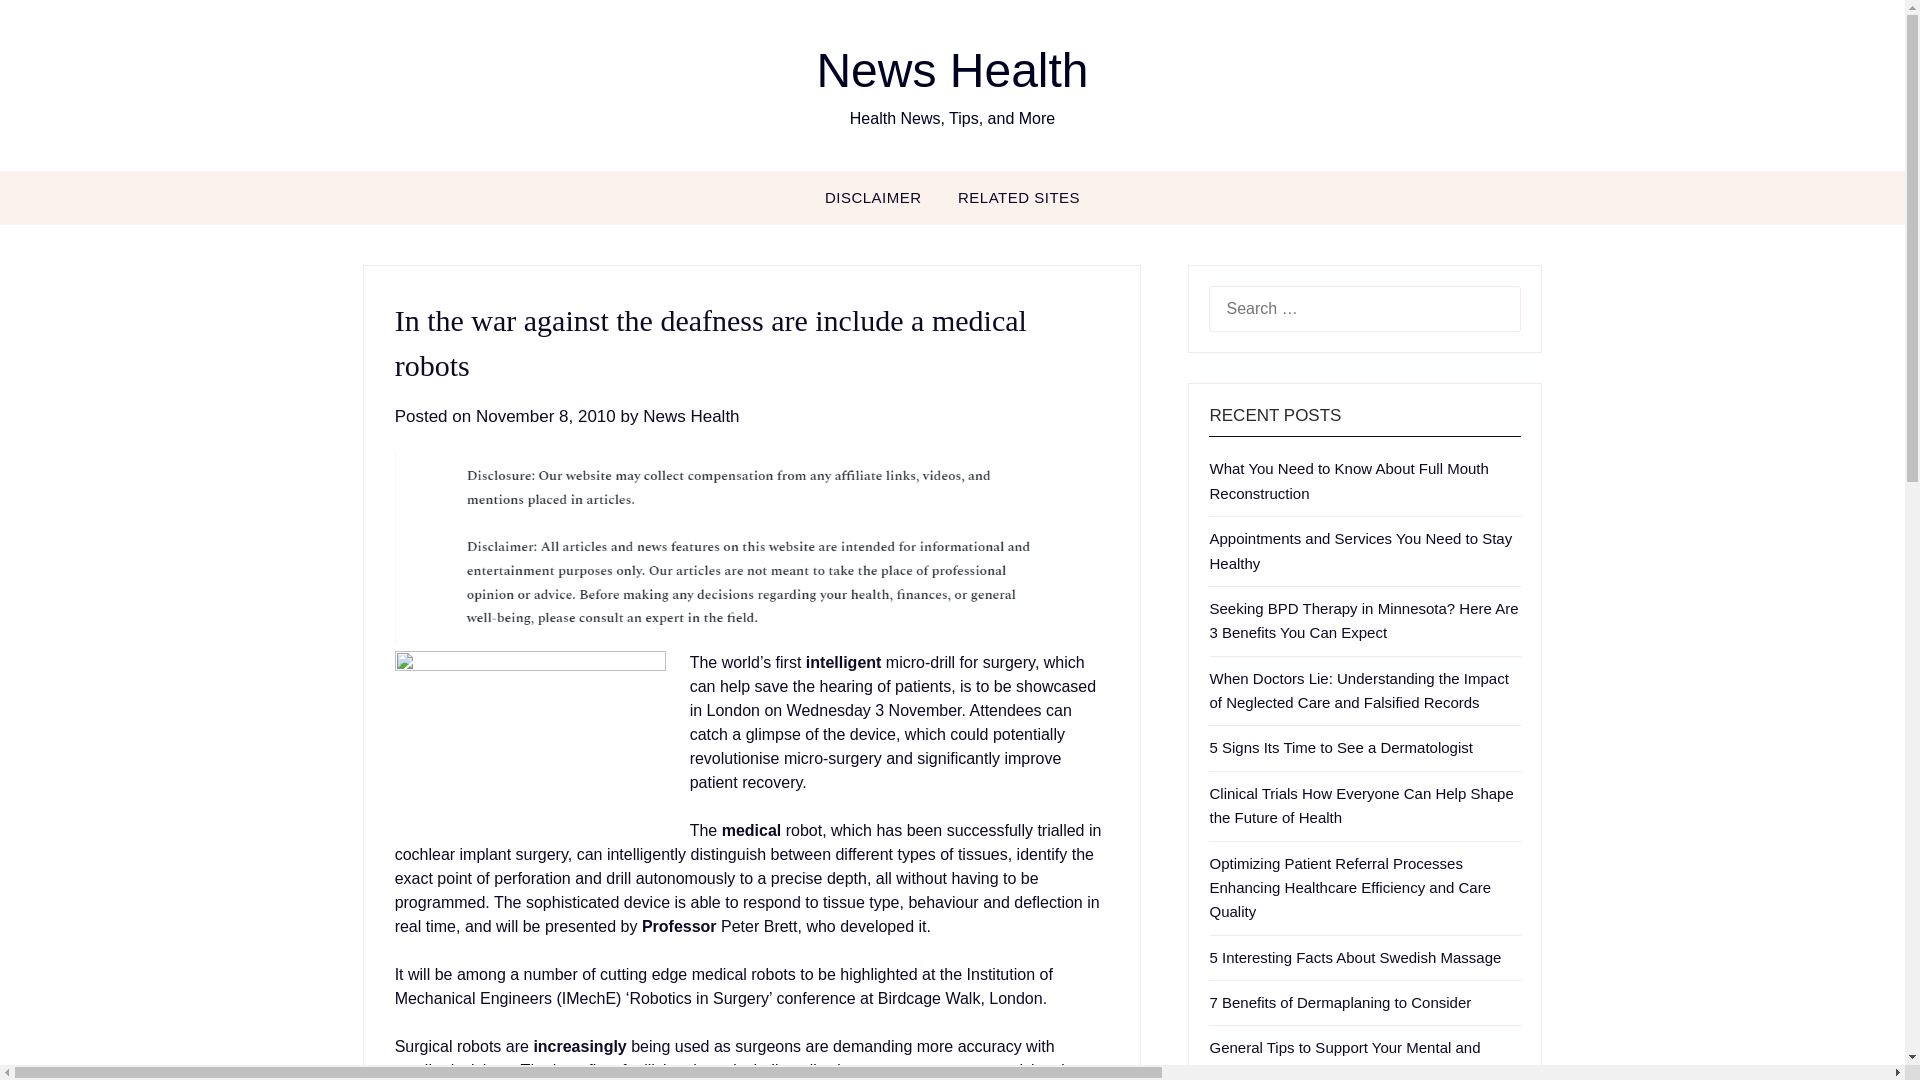  Describe the element at coordinates (530, 741) in the screenshot. I see `deafness` at that location.